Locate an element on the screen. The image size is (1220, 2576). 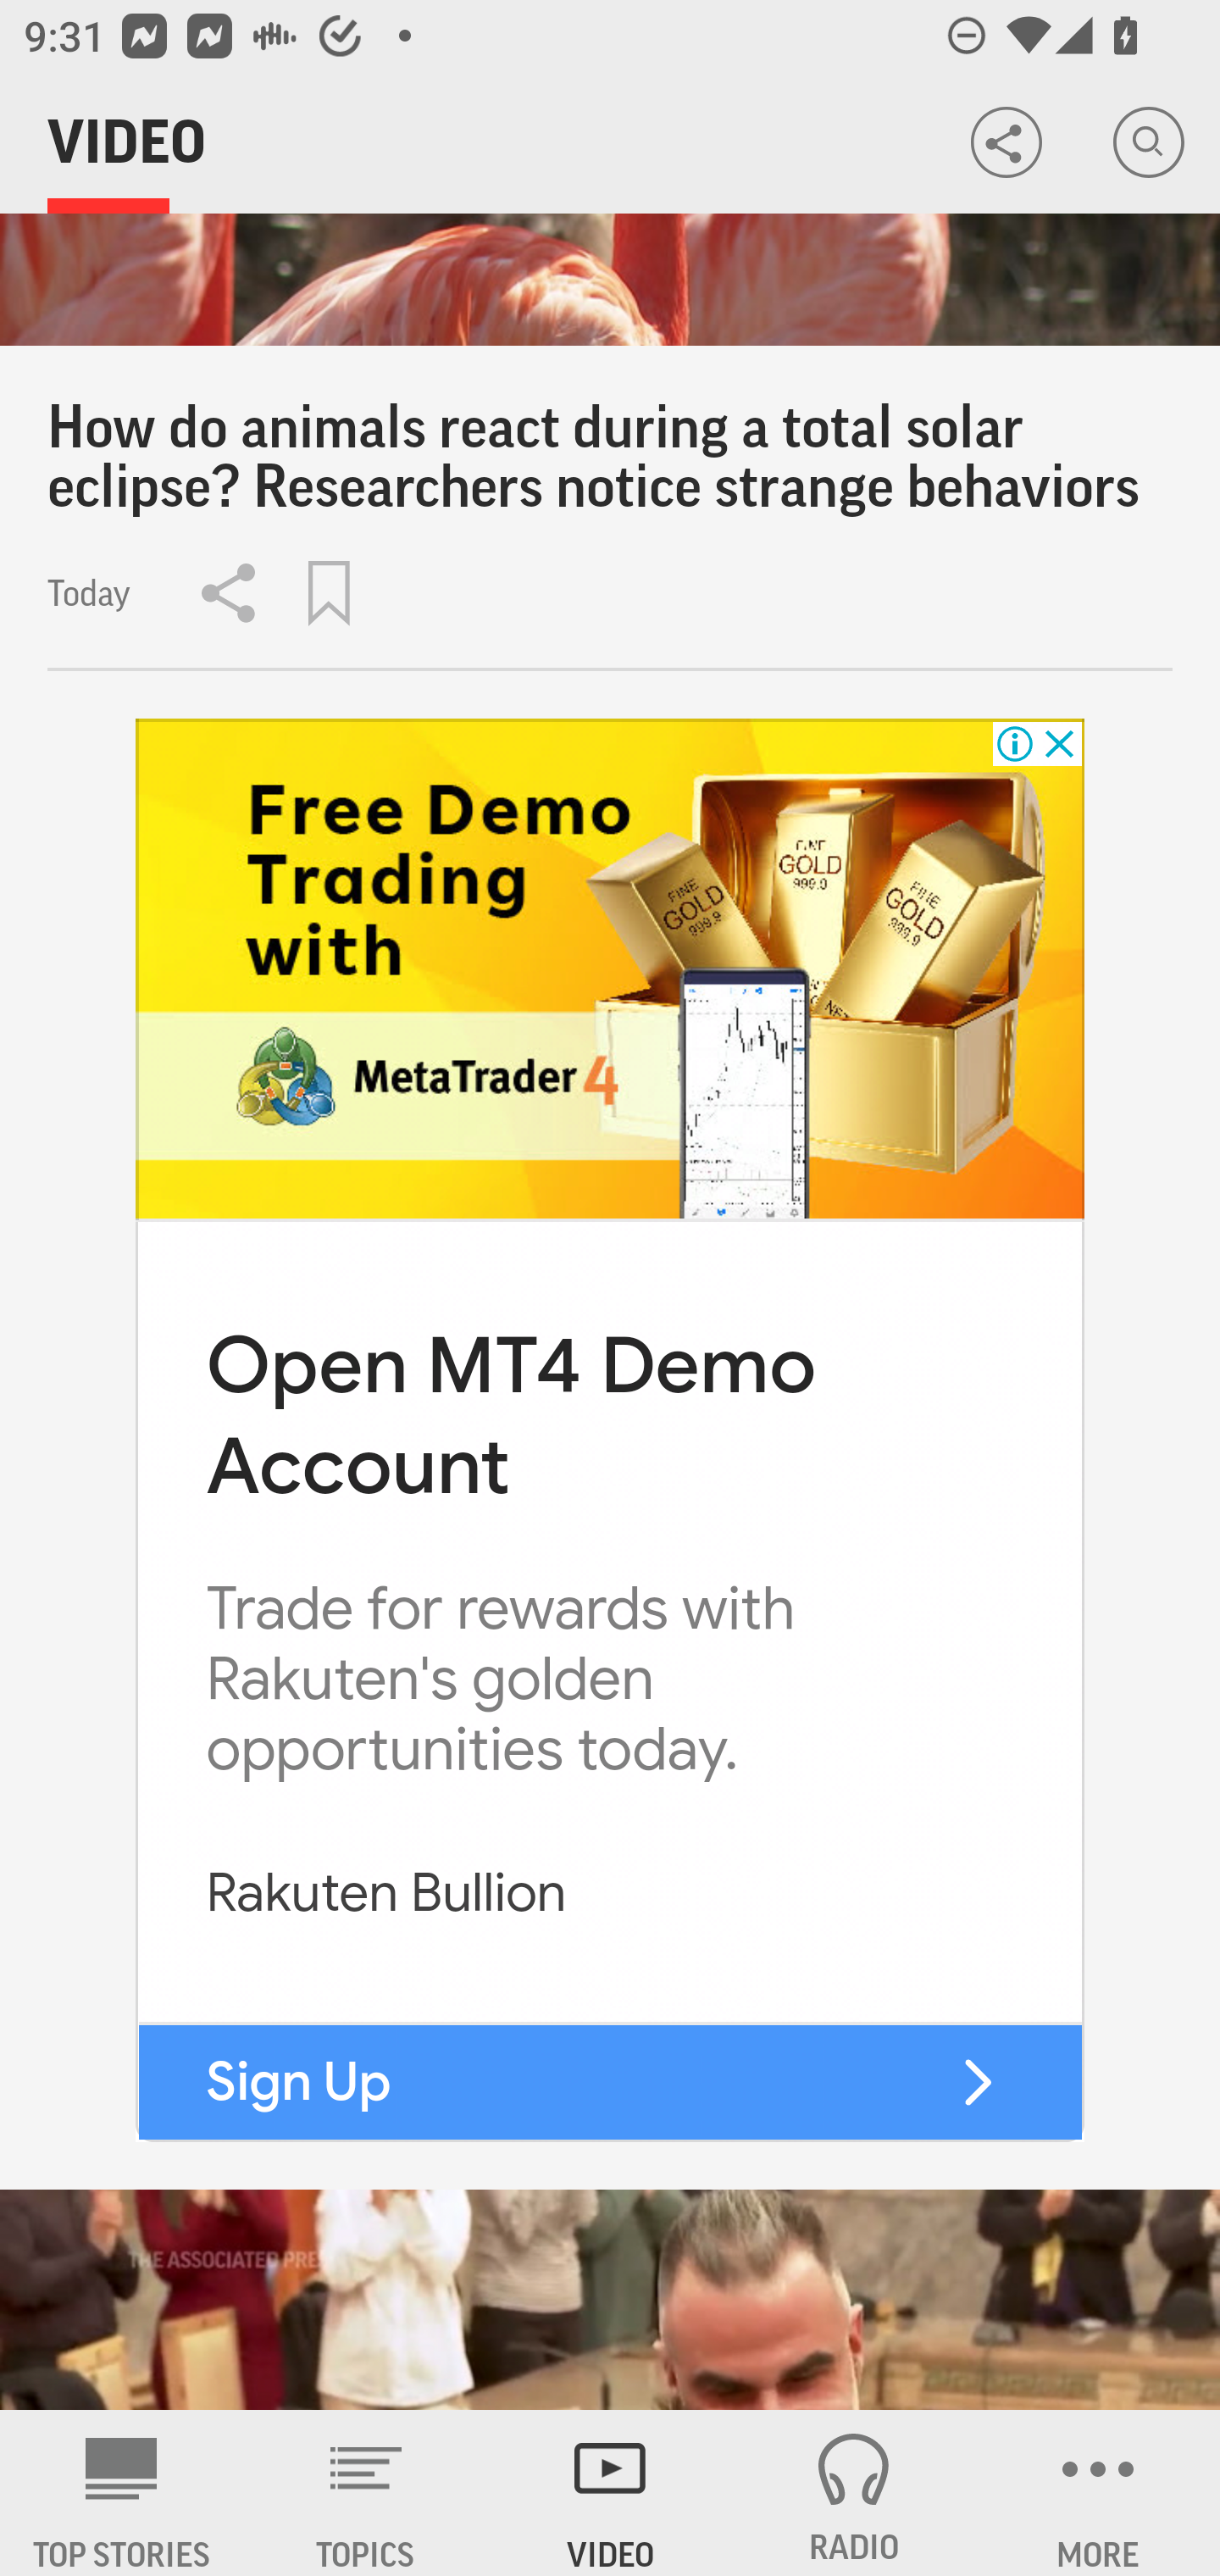
AP News TOP STORIES is located at coordinates (122, 2493).